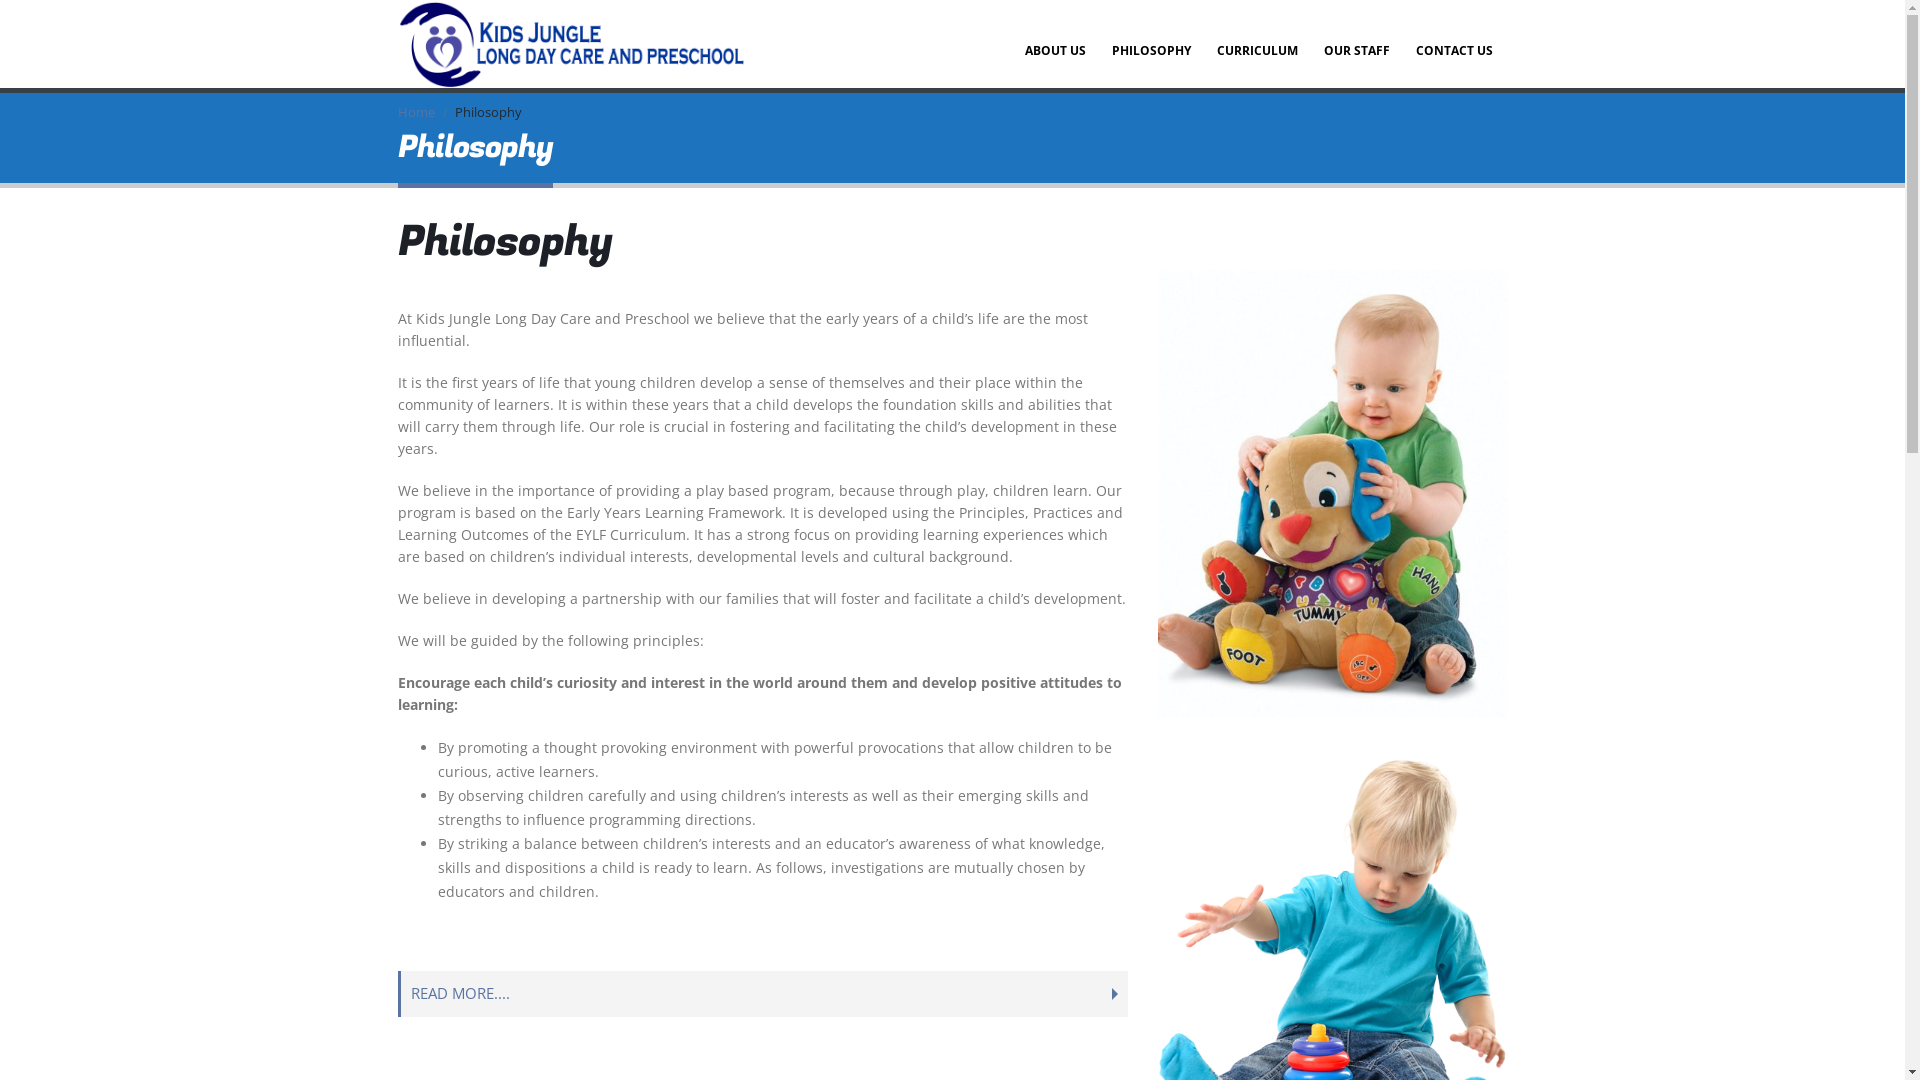 The image size is (1920, 1080). What do you see at coordinates (573, 44) in the screenshot?
I see `Kids Jungle - ` at bounding box center [573, 44].